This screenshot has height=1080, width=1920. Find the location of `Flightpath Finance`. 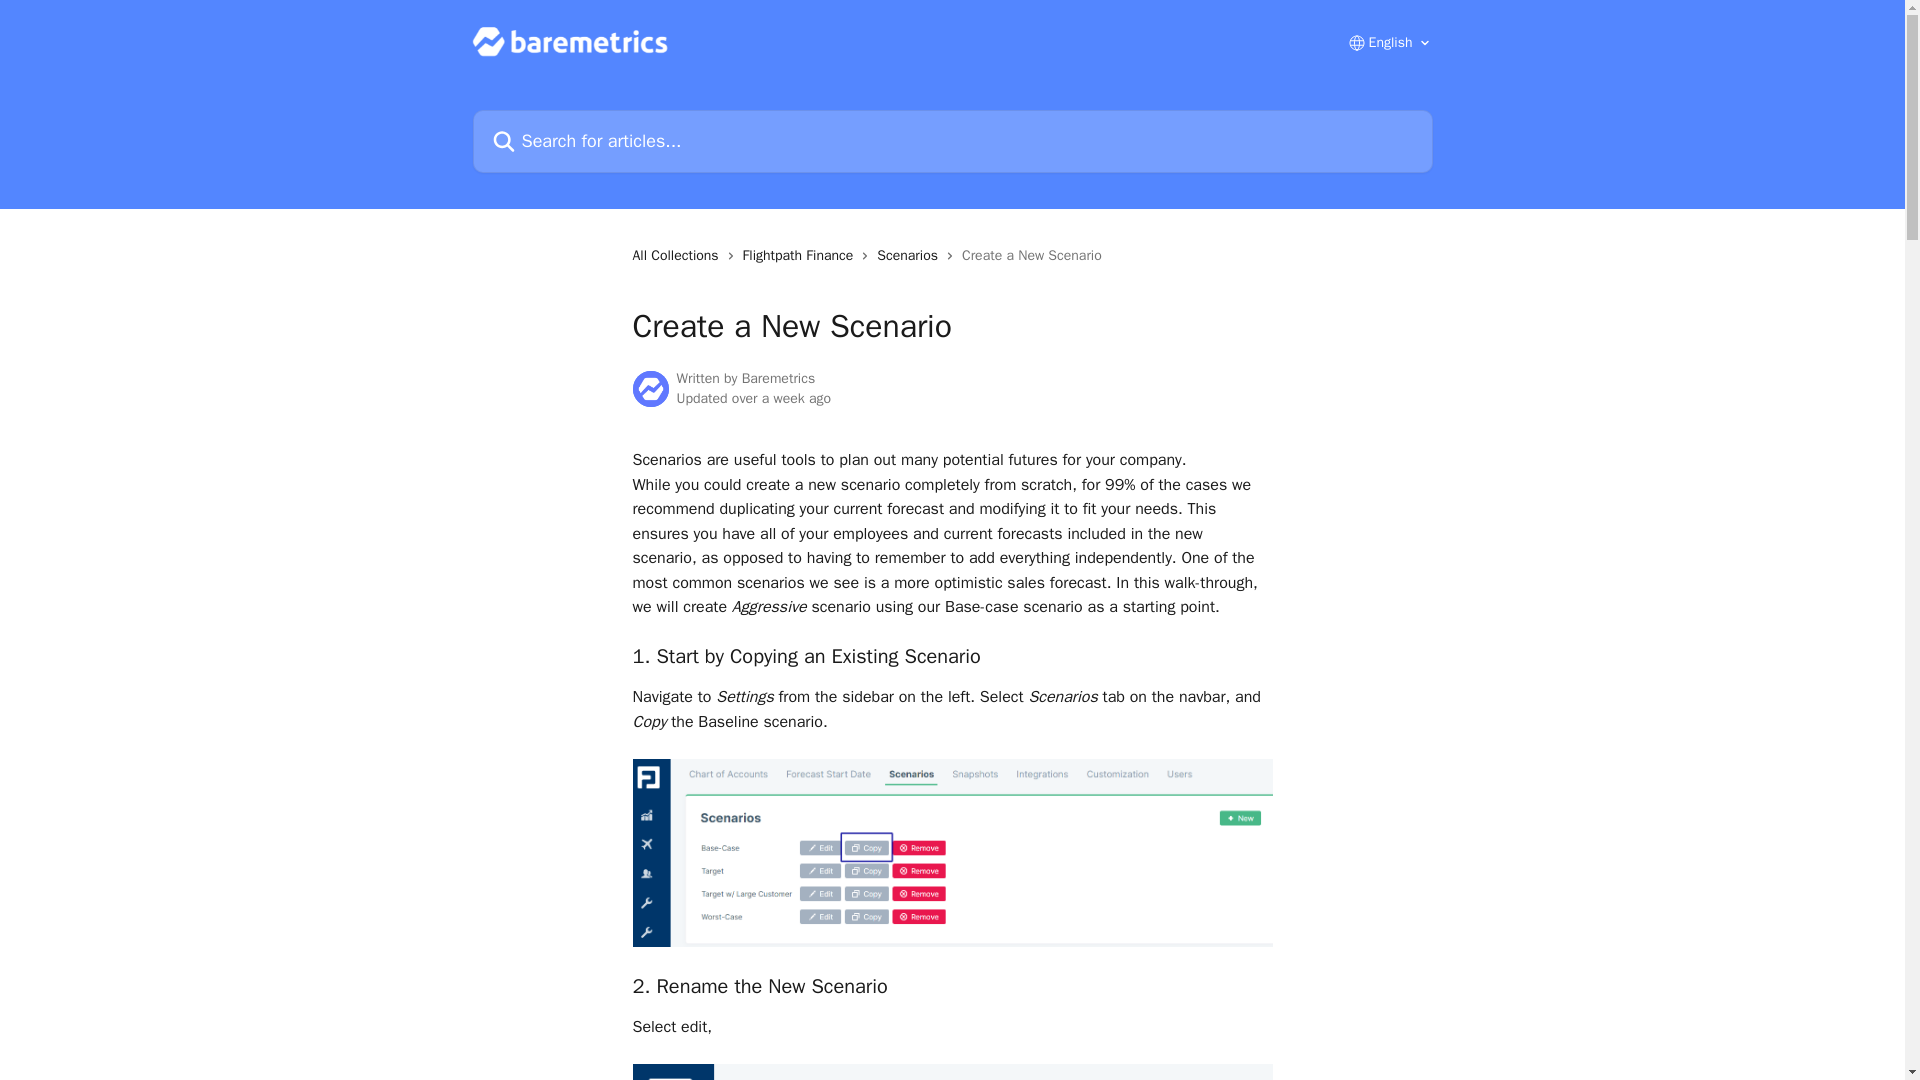

Flightpath Finance is located at coordinates (802, 256).